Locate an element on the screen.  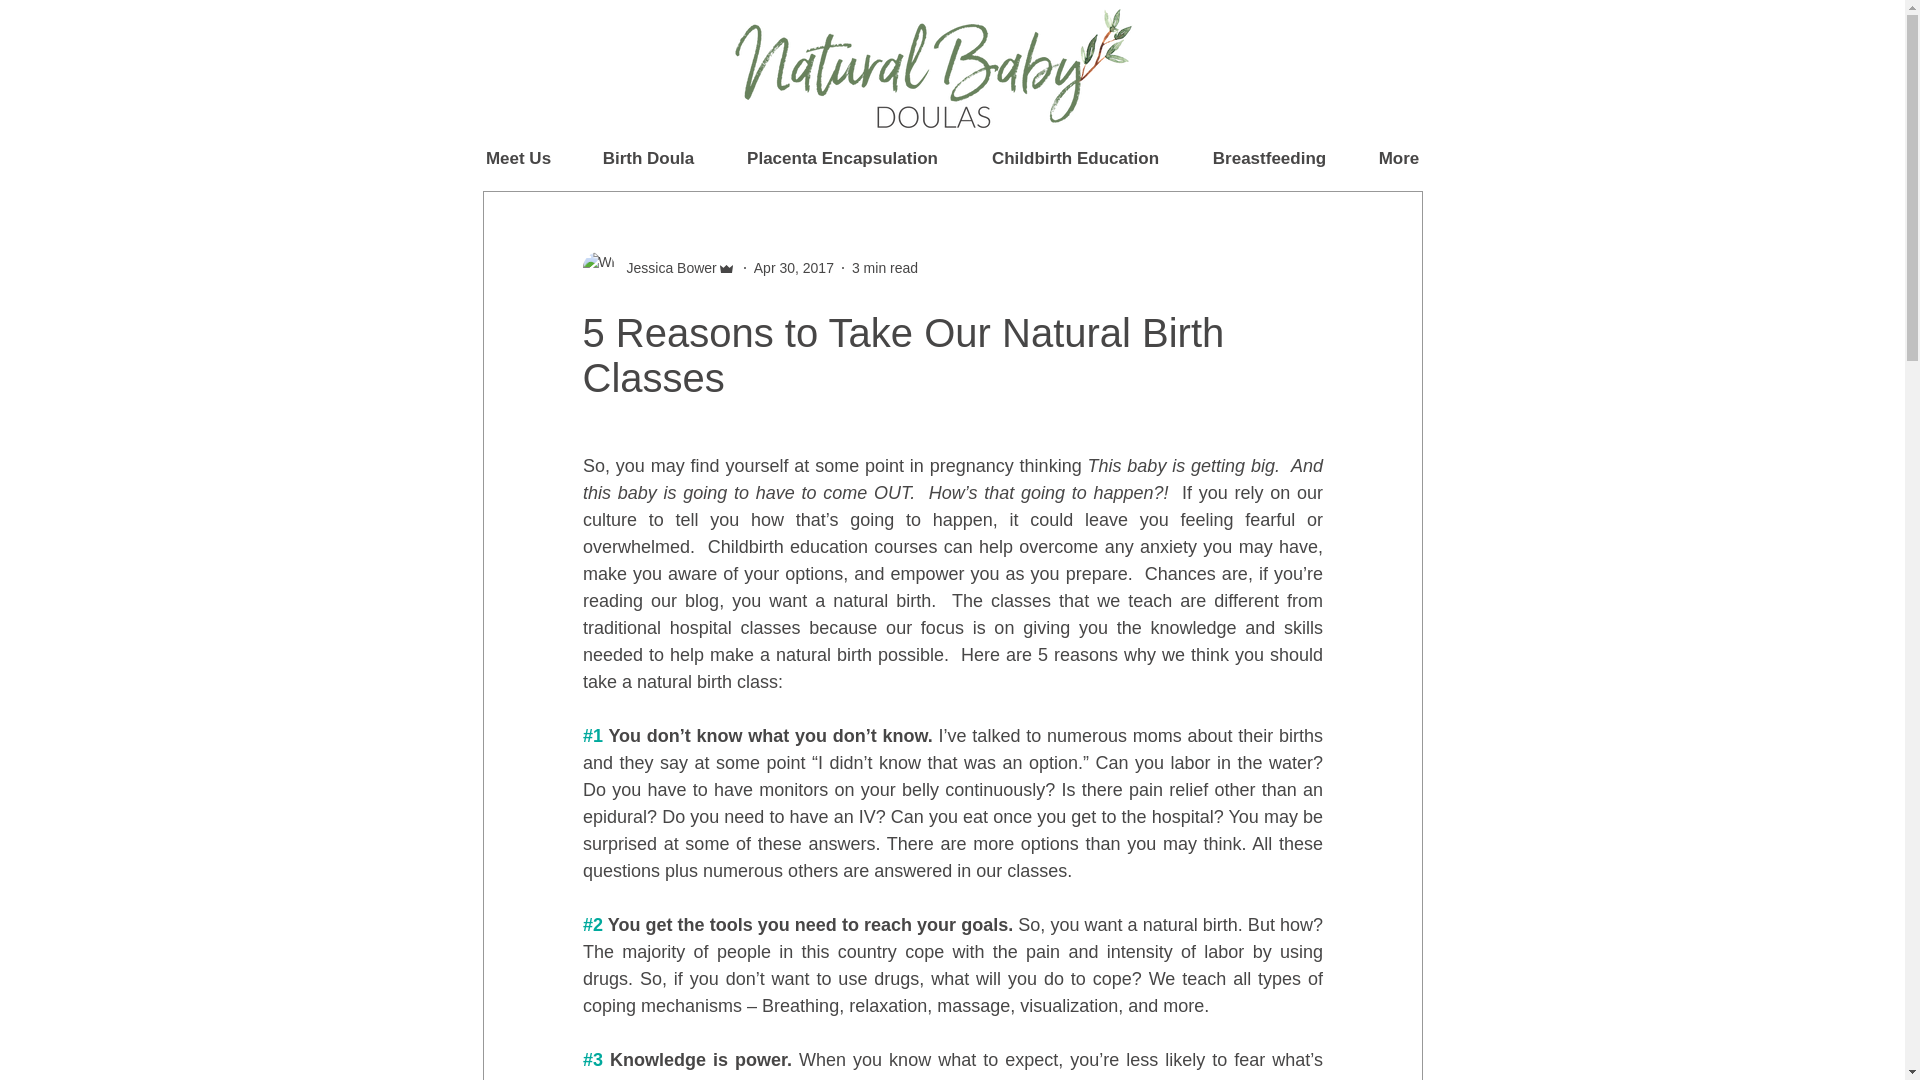
Jessica  Bower is located at coordinates (665, 268).